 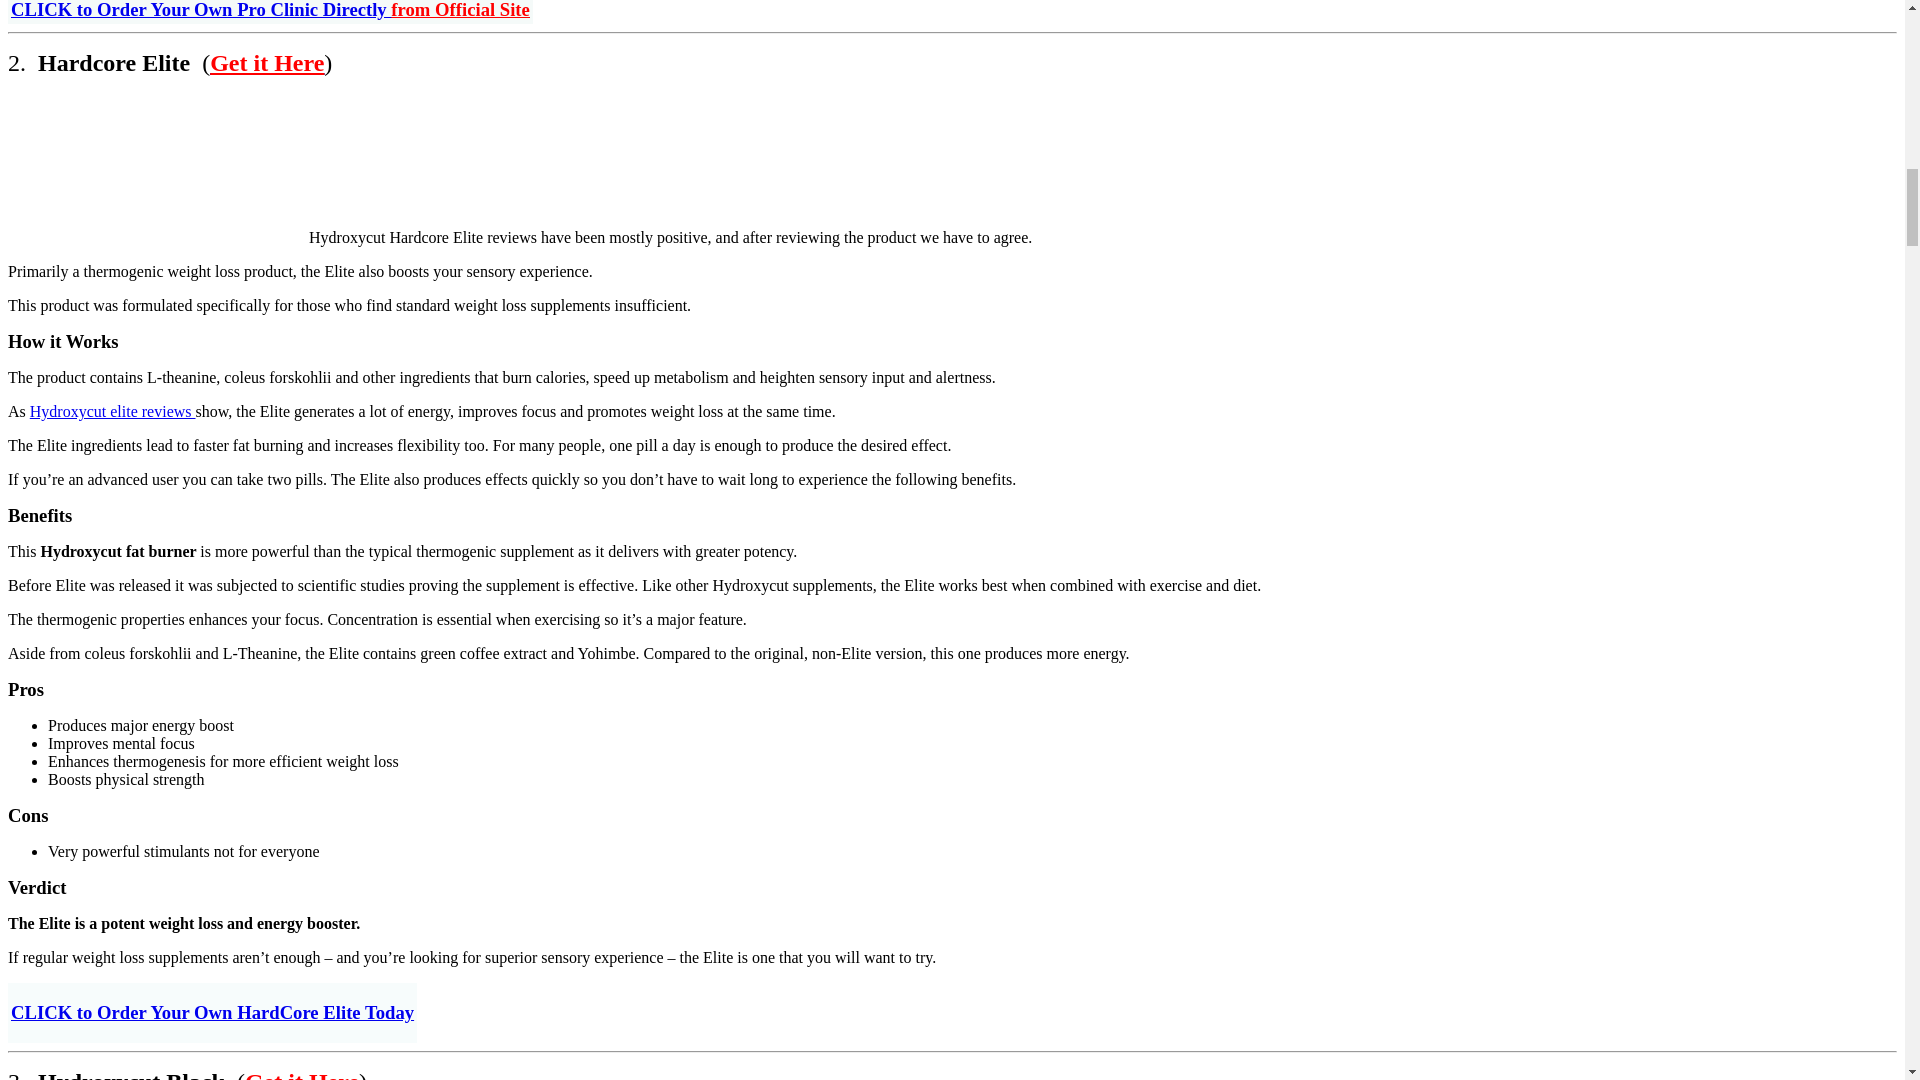 I want to click on Hydroxycut elite reviews, so click(x=112, y=411).